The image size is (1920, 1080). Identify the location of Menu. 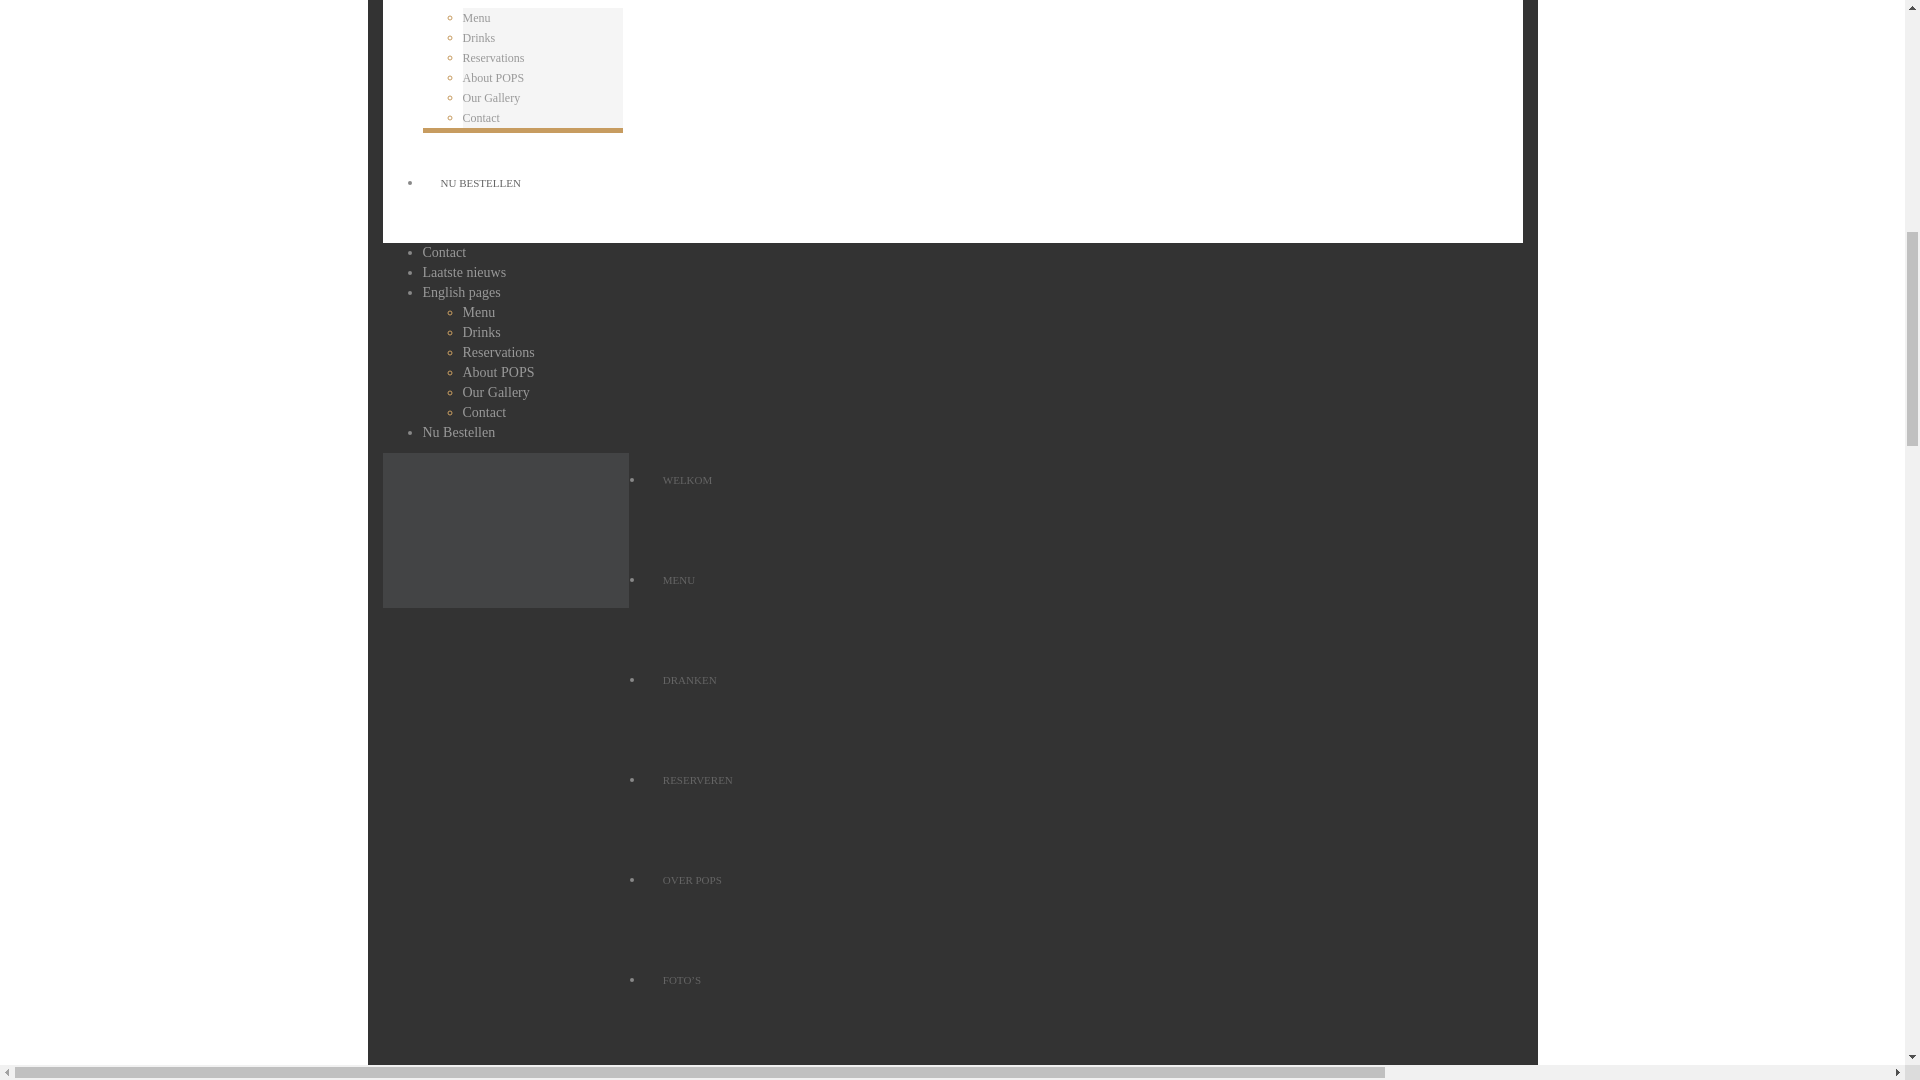
(478, 312).